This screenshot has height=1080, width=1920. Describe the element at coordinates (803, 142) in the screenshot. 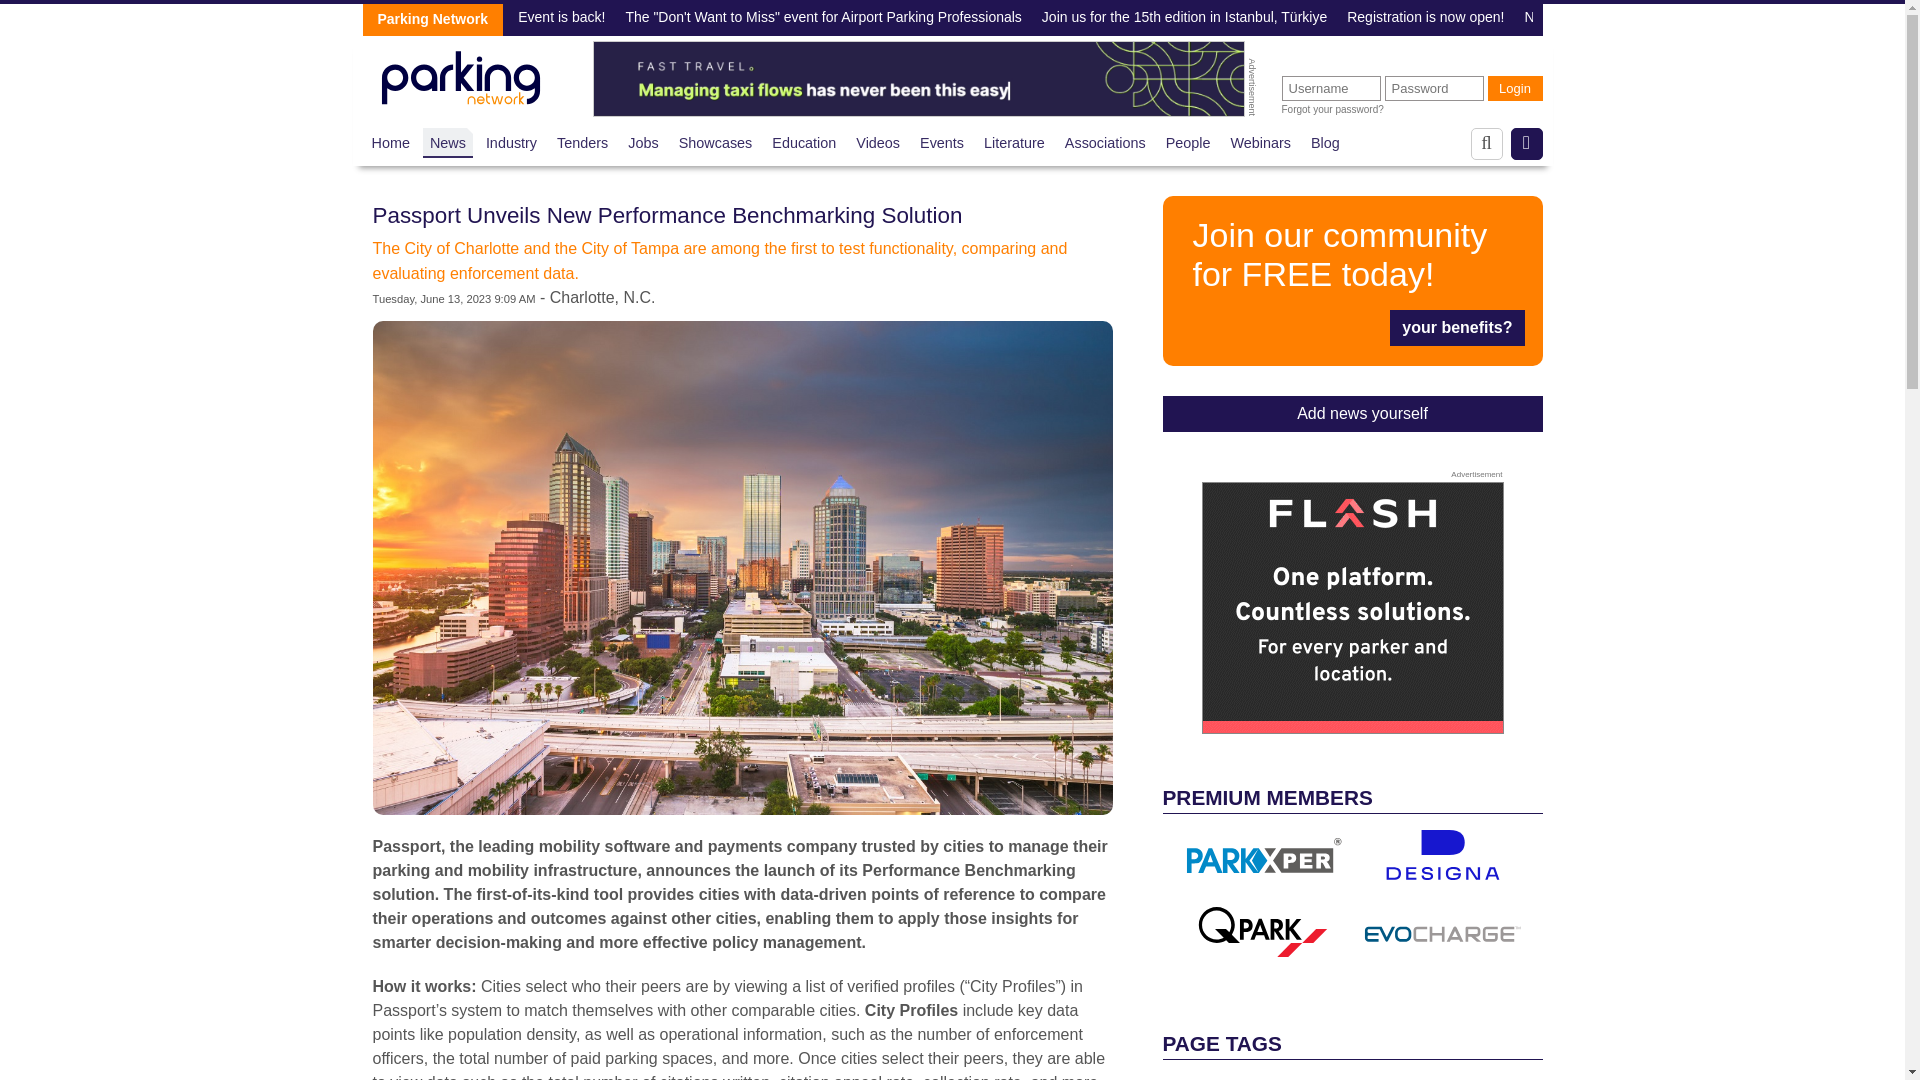

I see `Education` at that location.